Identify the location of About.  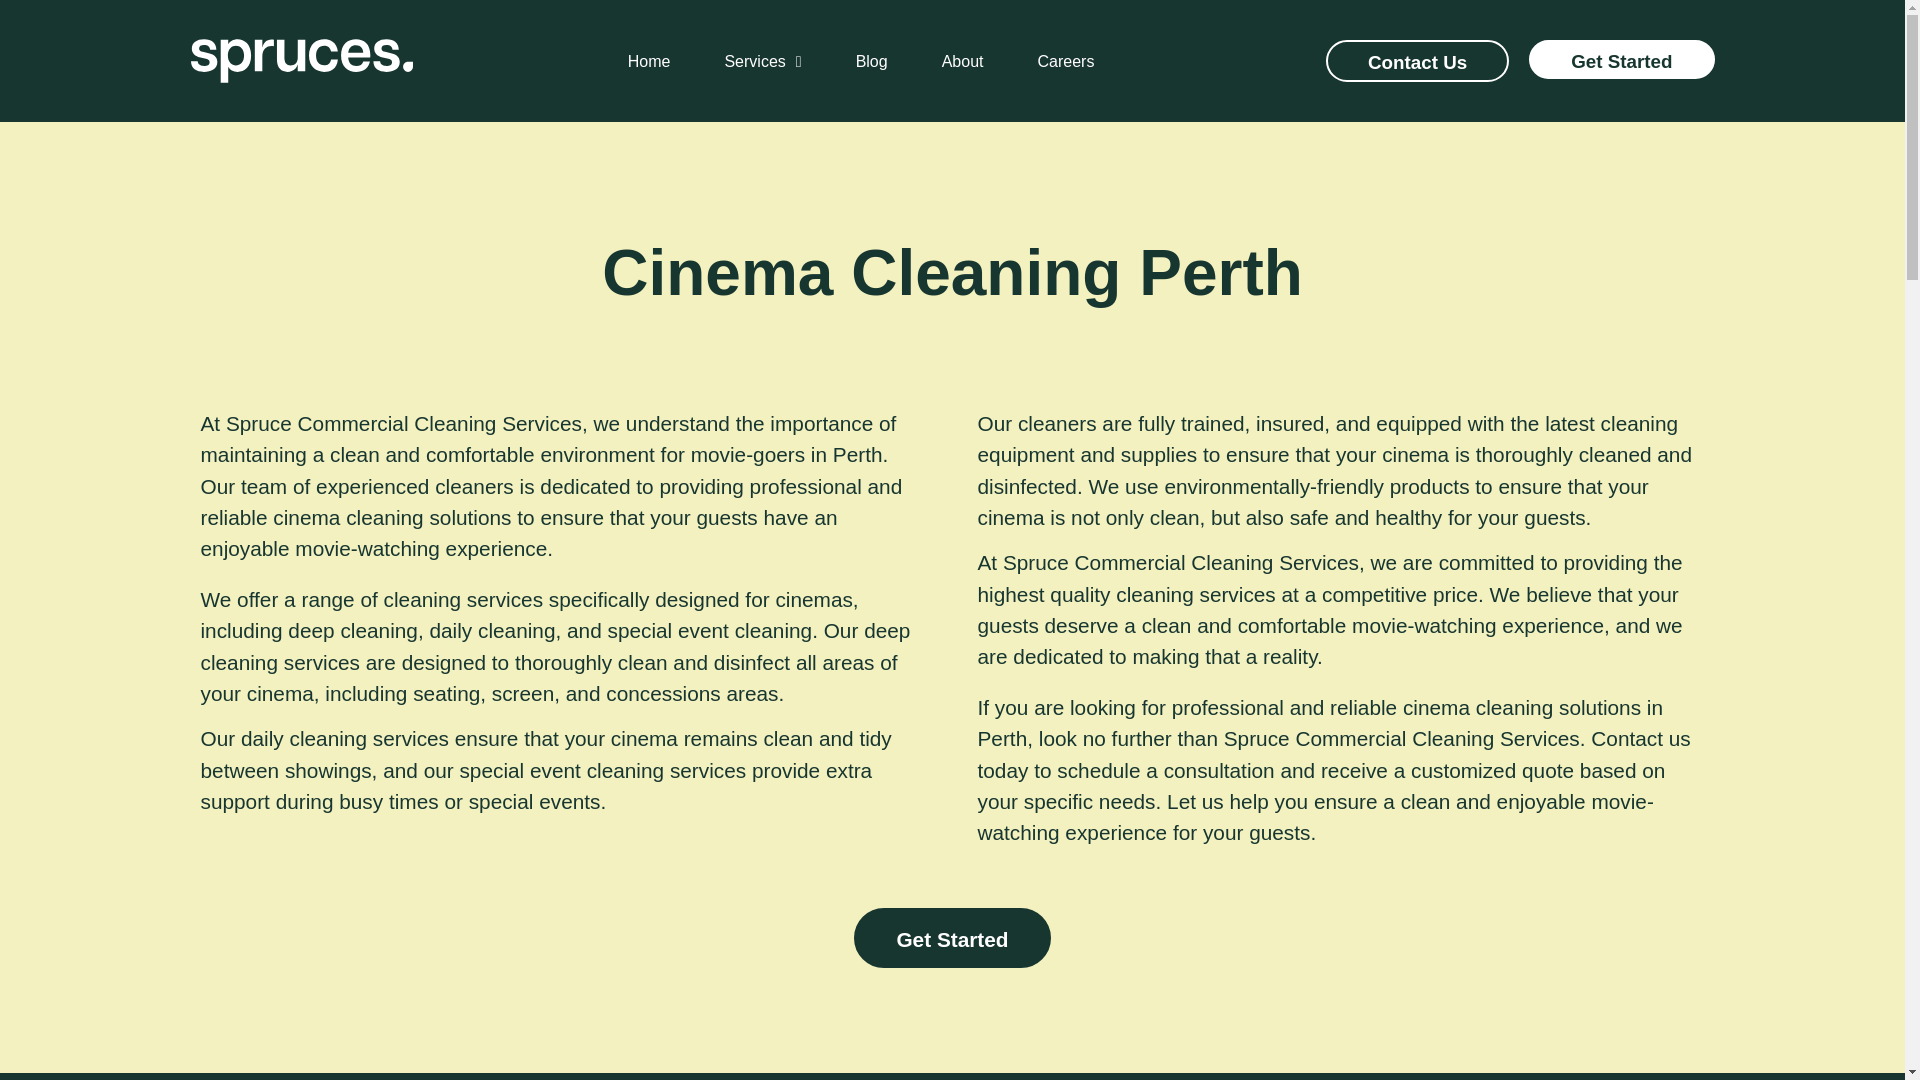
(962, 60).